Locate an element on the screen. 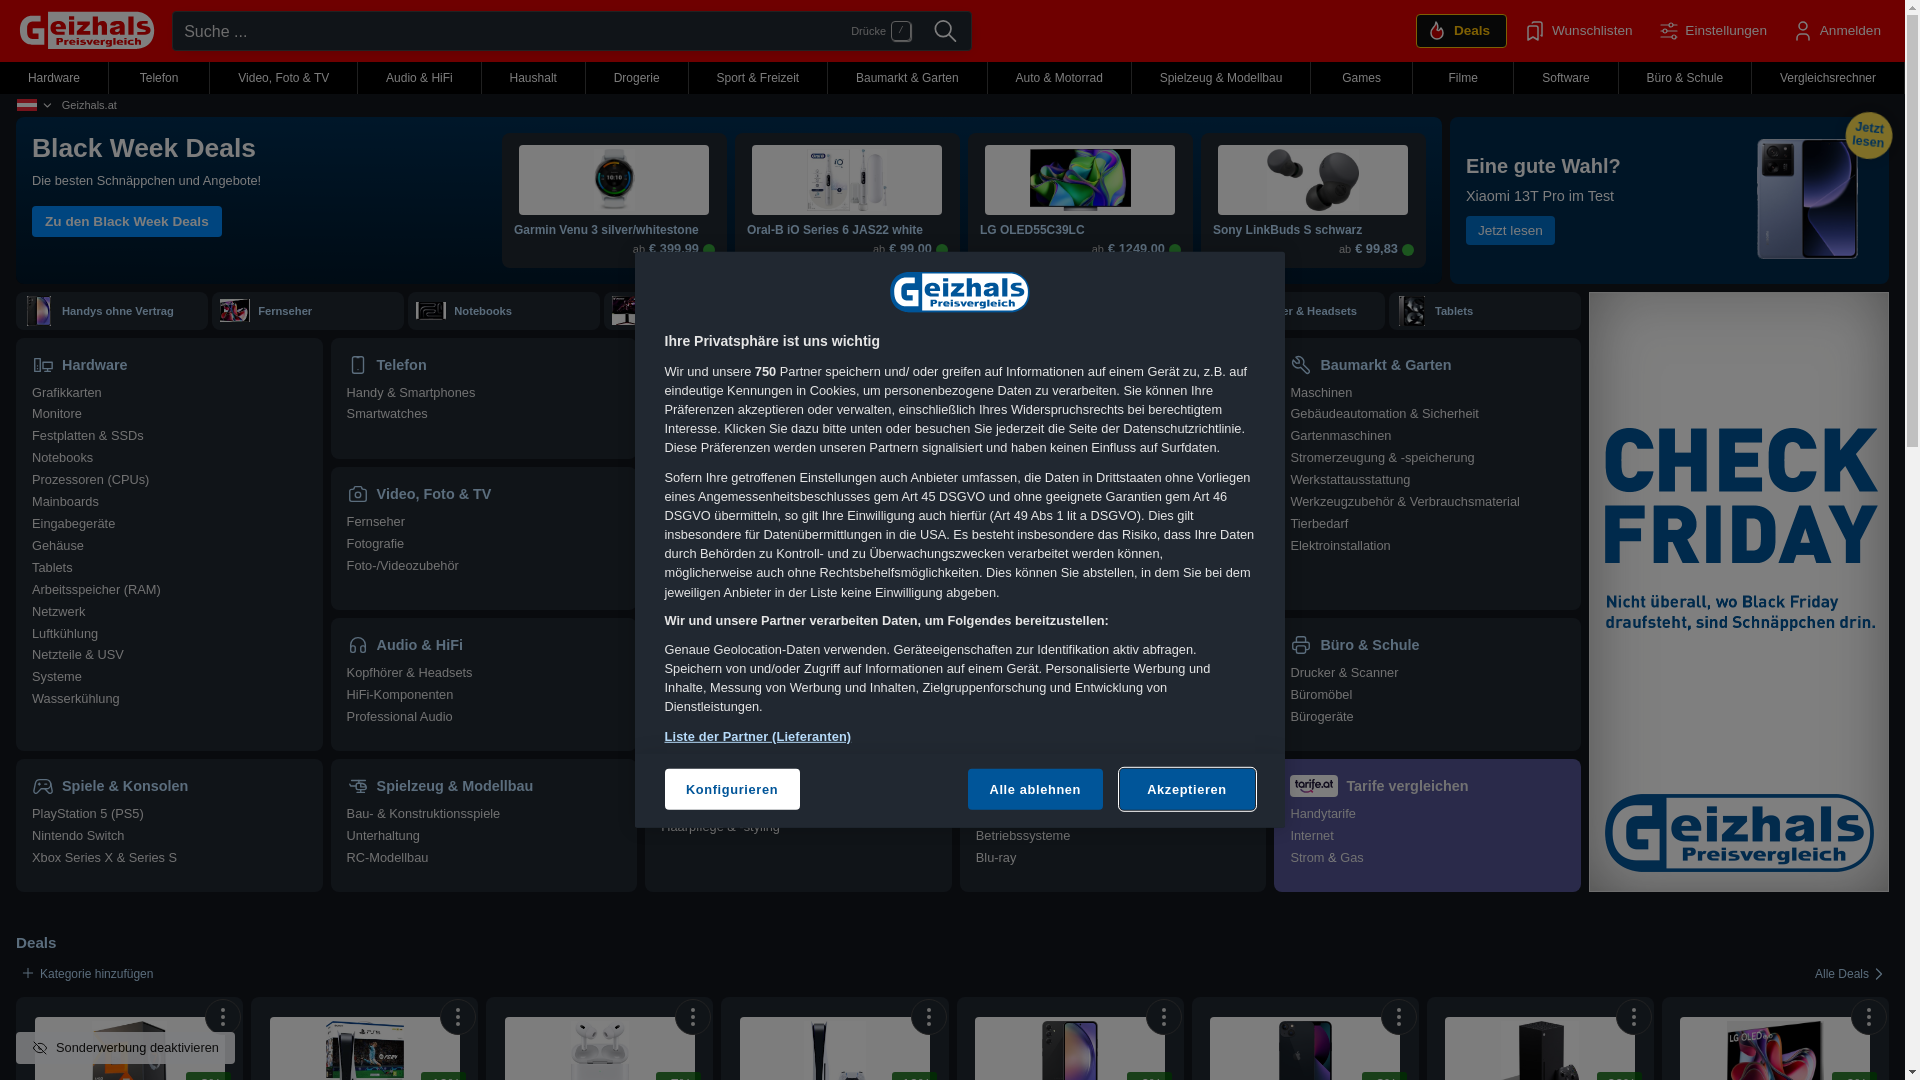 The width and height of the screenshot is (1920, 1080). Handy & Smartphones is located at coordinates (412, 392).